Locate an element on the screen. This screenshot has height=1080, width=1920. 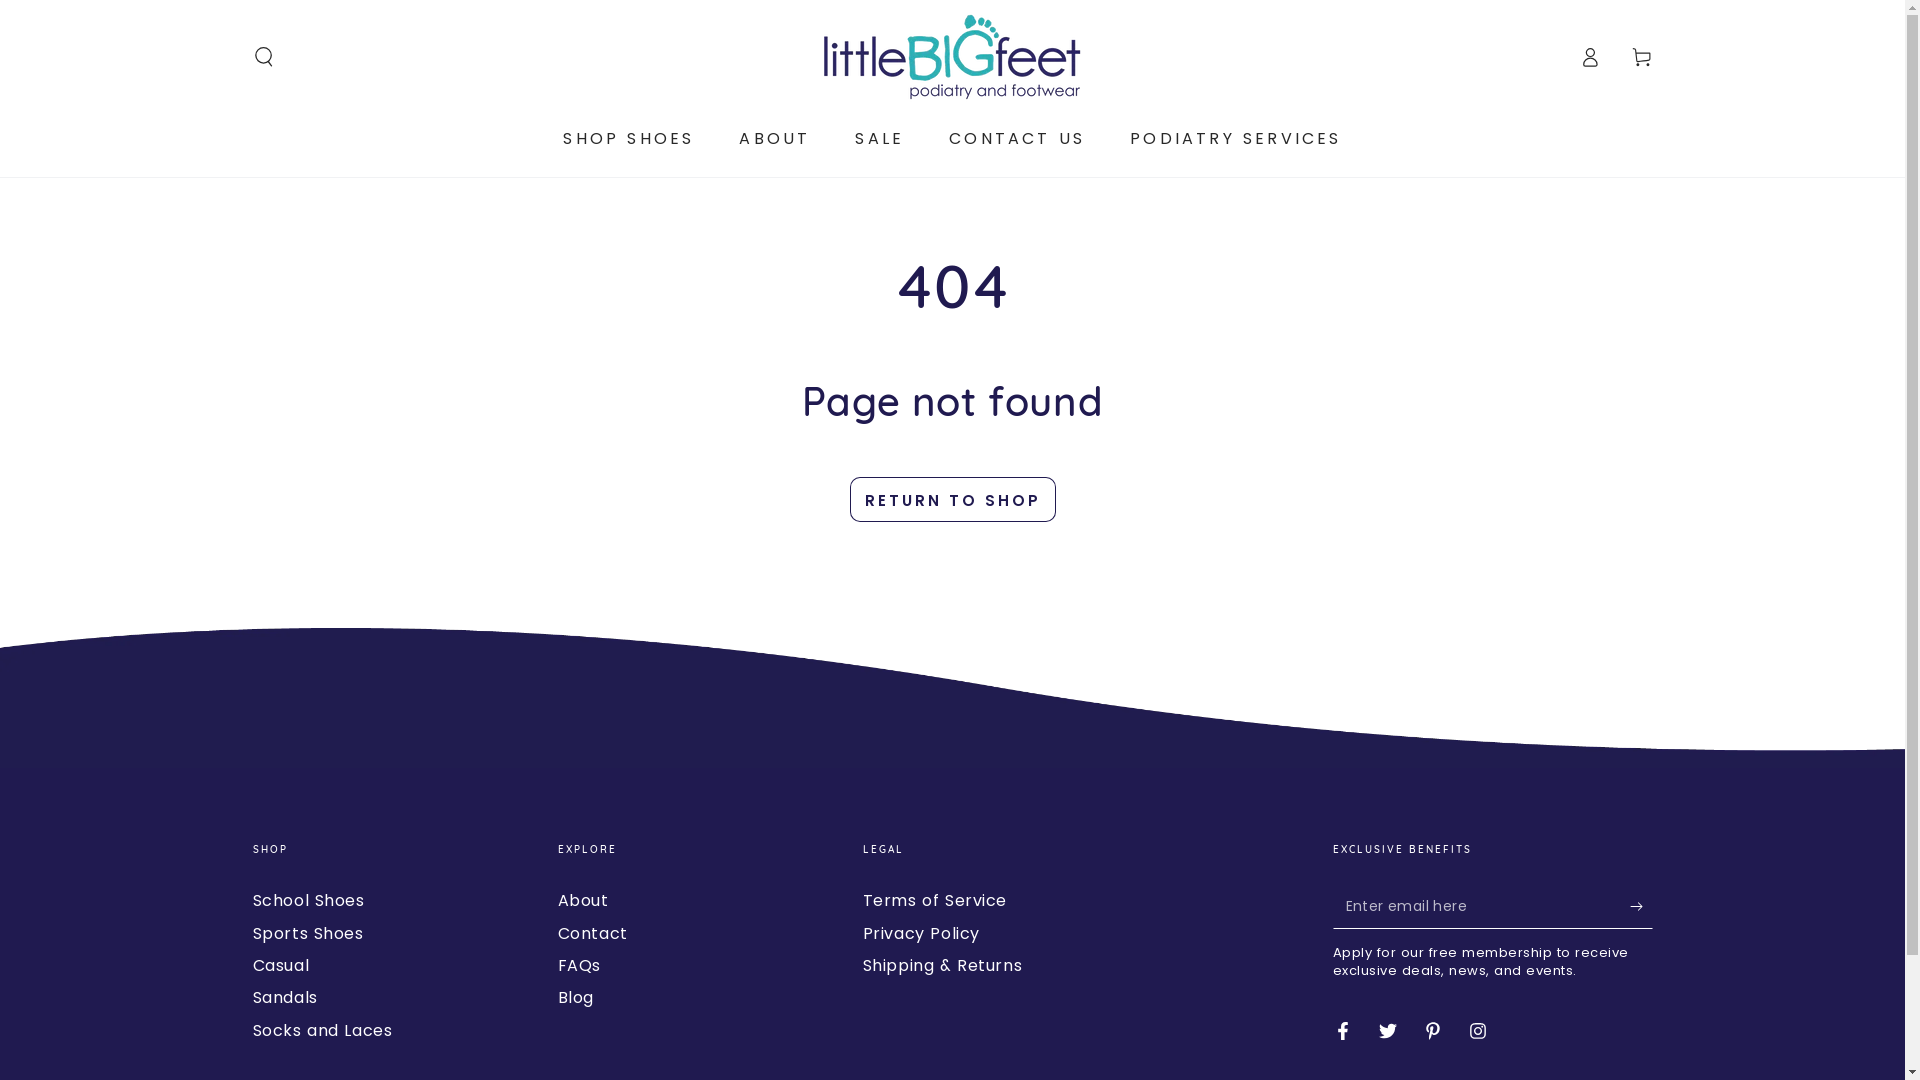
Contact is located at coordinates (593, 934).